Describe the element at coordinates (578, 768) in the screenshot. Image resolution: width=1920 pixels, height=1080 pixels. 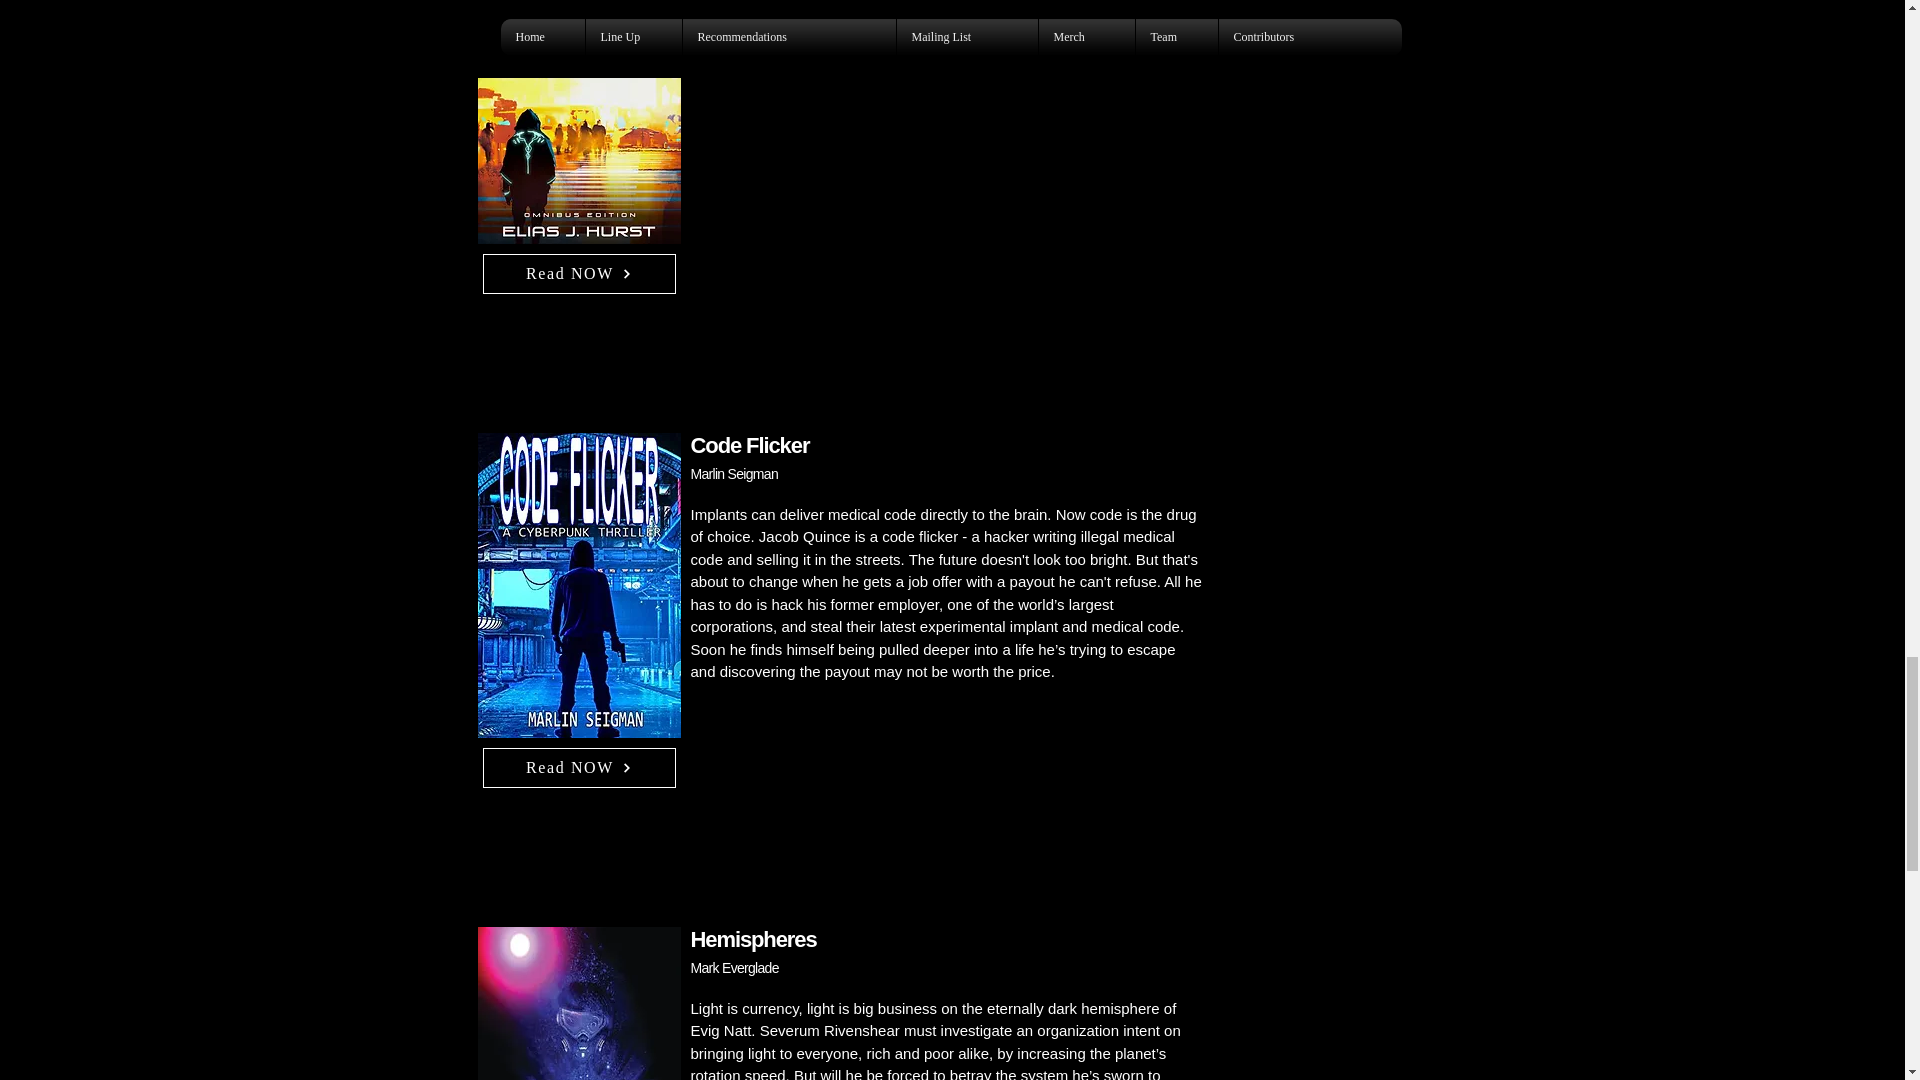
I see `Read NOW` at that location.